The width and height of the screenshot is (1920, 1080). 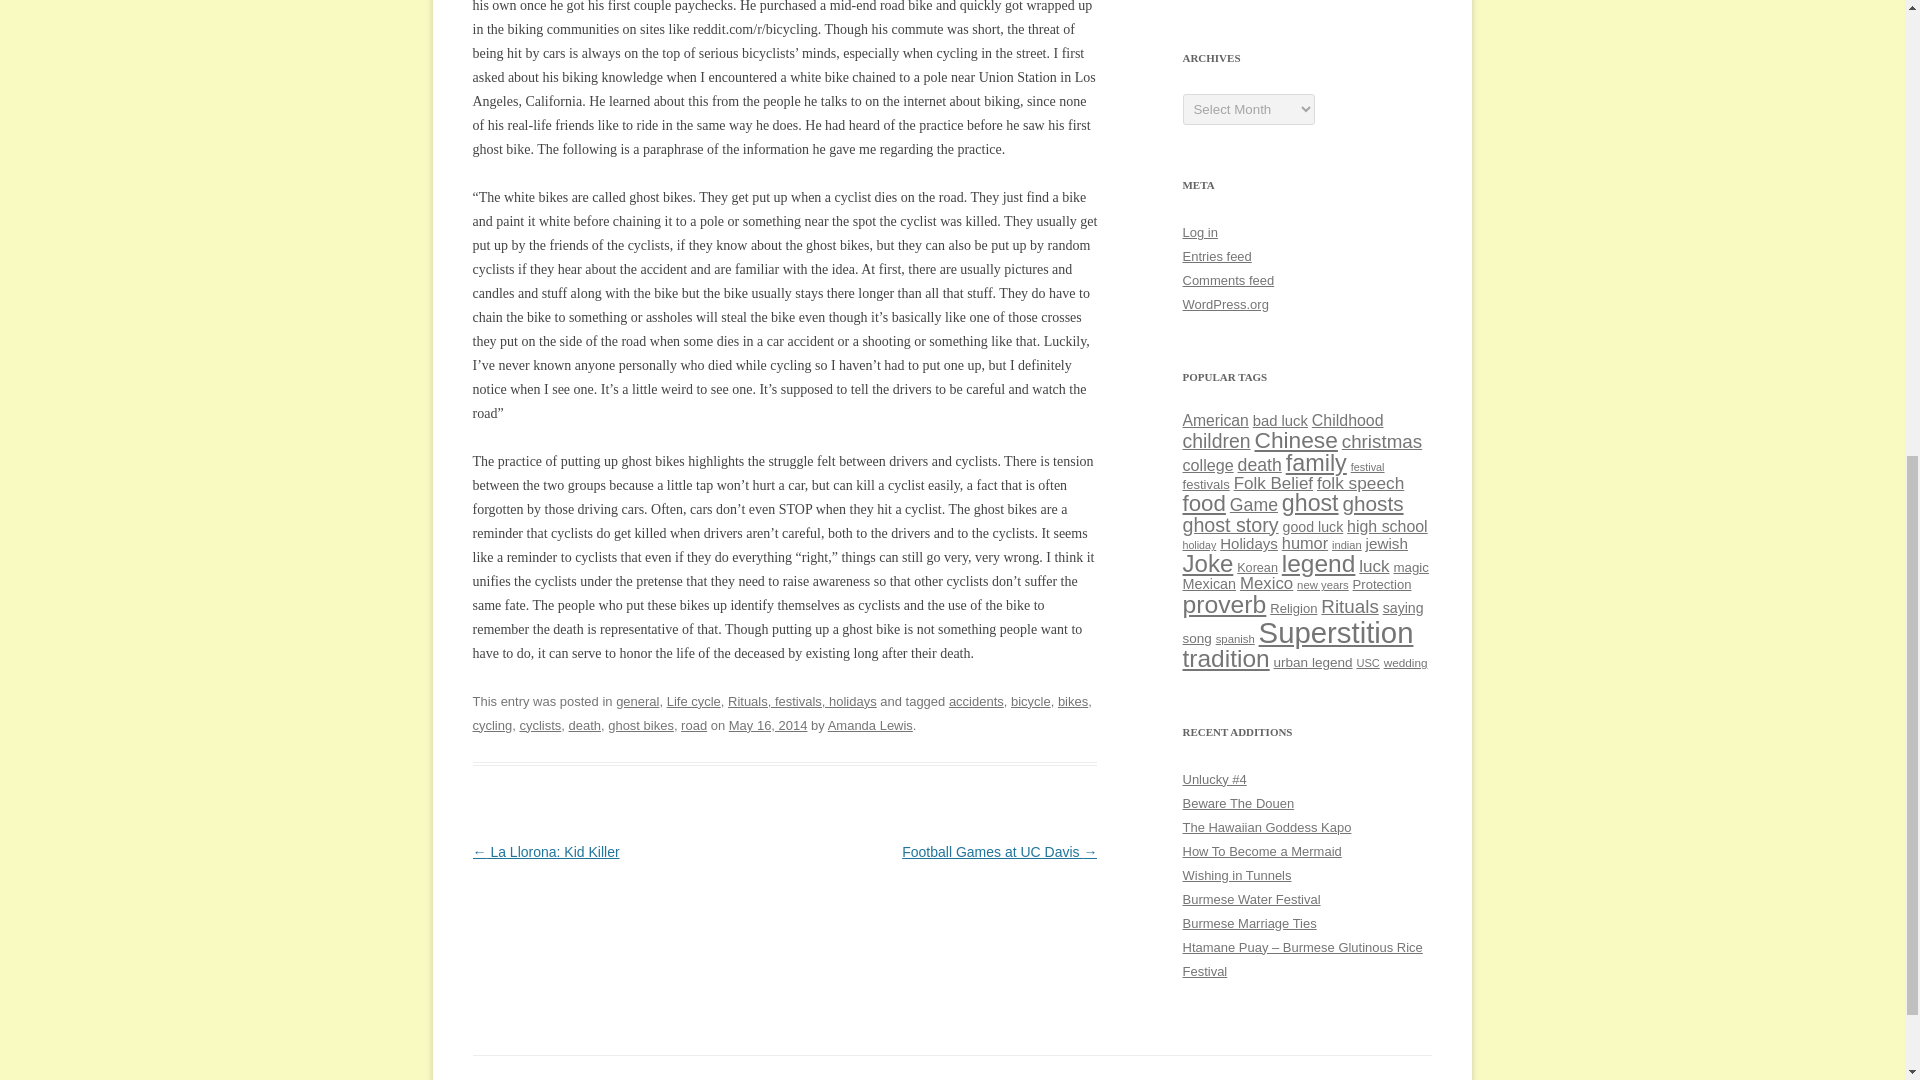 I want to click on family, so click(x=1316, y=463).